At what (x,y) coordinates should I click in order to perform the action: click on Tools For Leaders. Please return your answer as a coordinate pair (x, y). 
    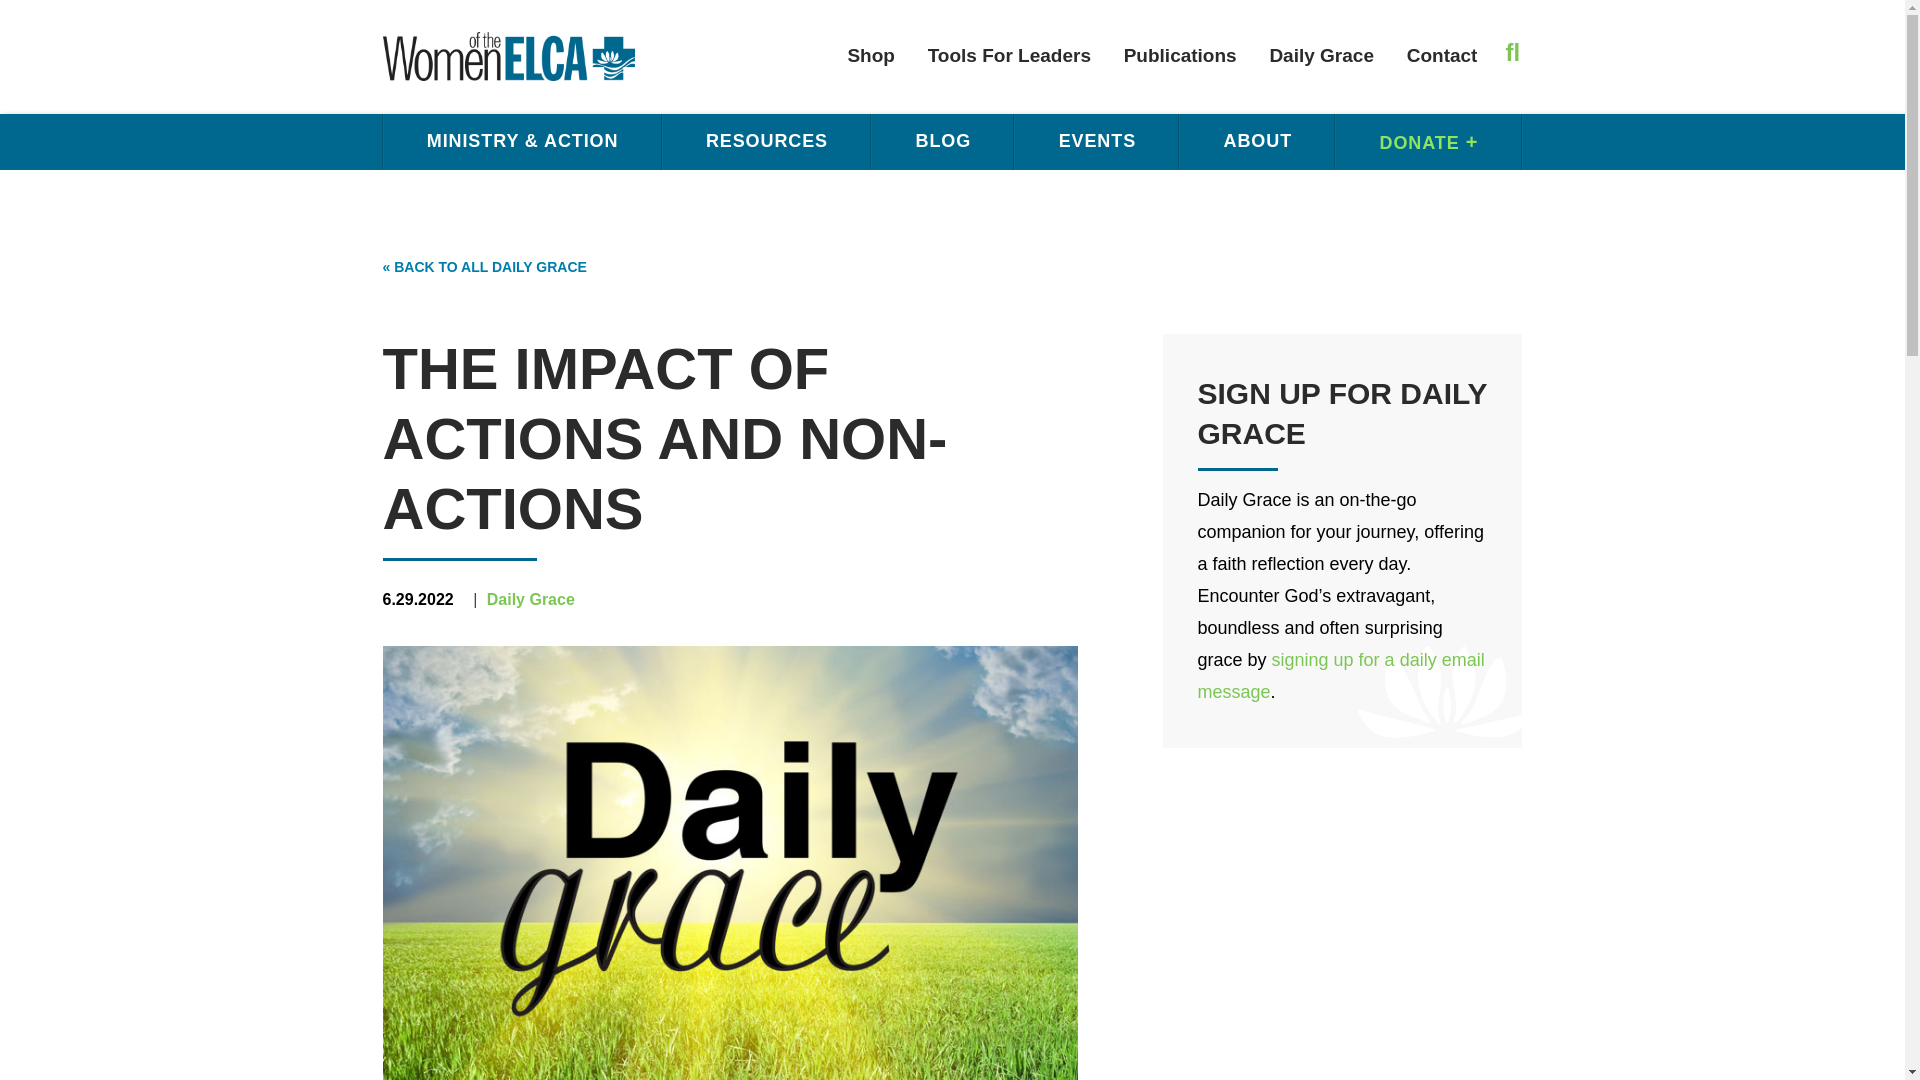
    Looking at the image, I should click on (1009, 56).